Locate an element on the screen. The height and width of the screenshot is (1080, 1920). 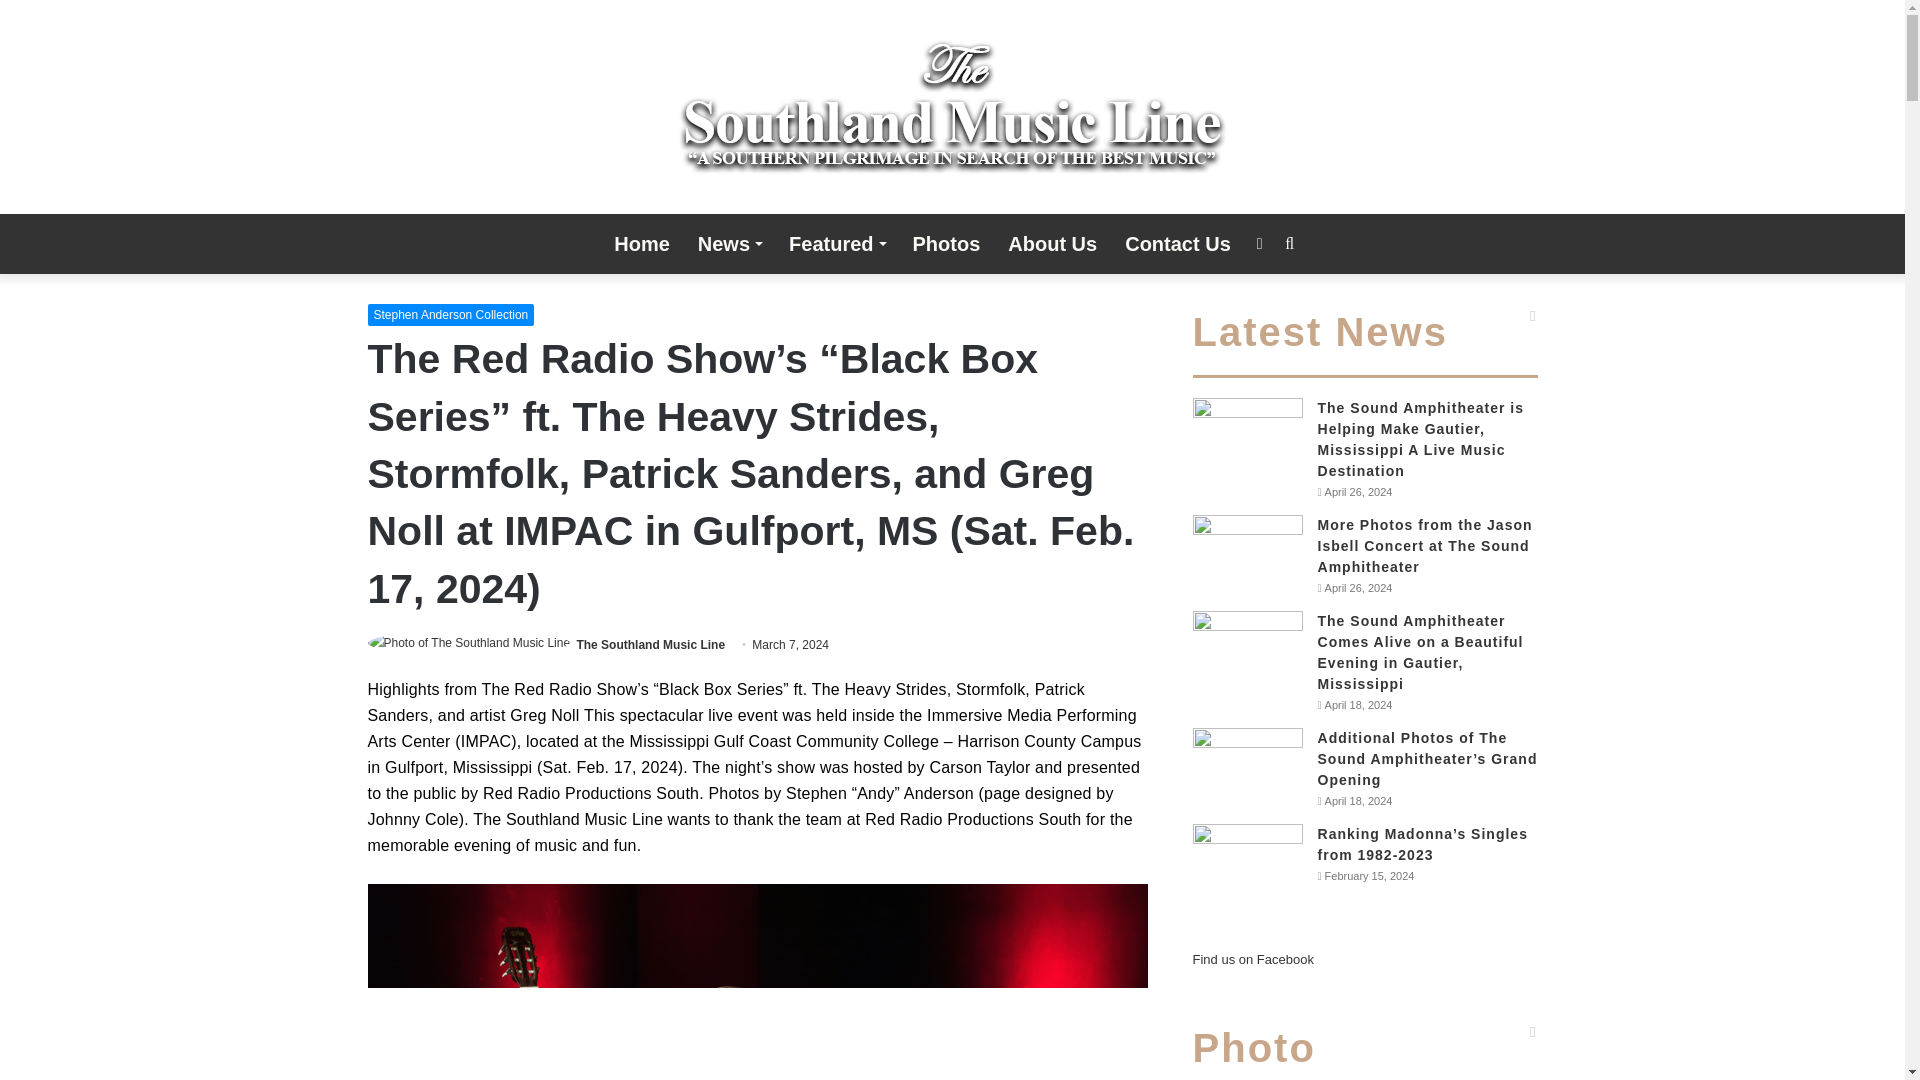
The Southland Music Line is located at coordinates (650, 645).